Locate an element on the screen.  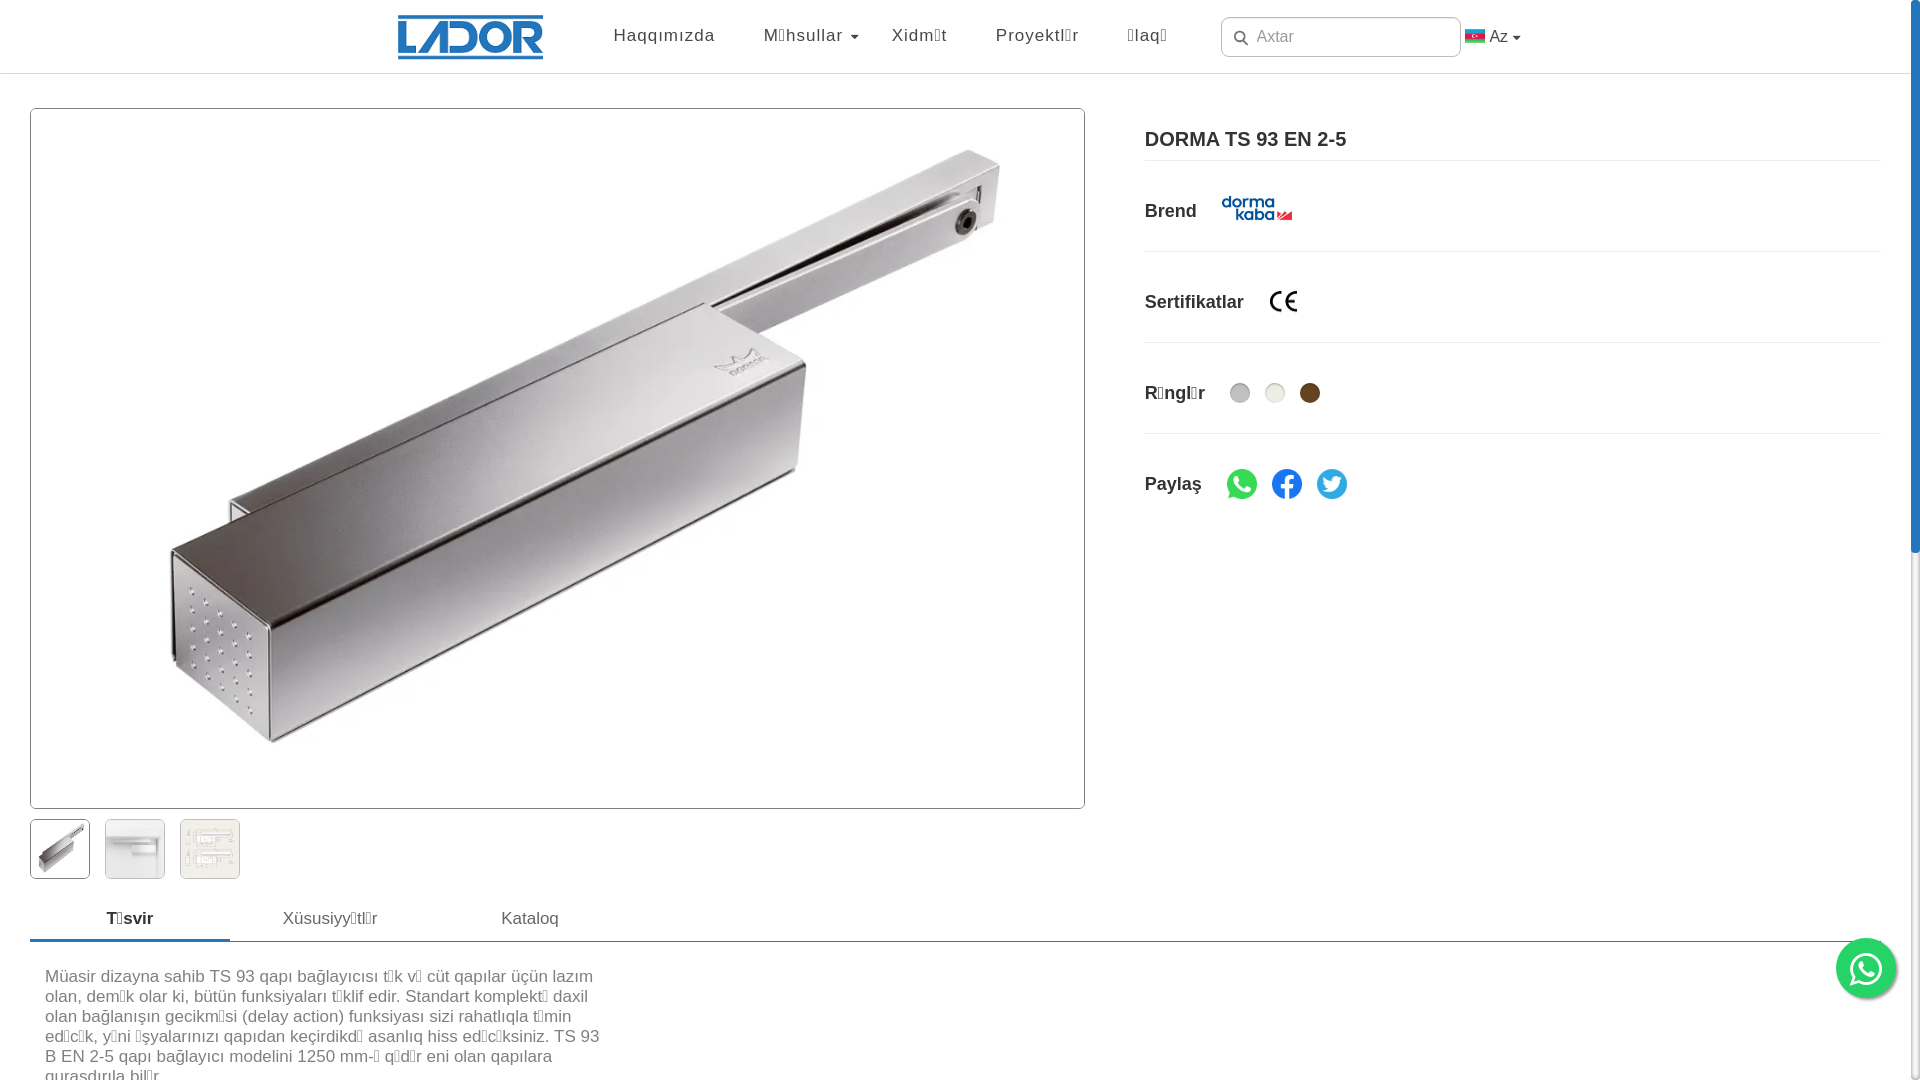
Dorma TS 93 En 2-5 is located at coordinates (135, 849).